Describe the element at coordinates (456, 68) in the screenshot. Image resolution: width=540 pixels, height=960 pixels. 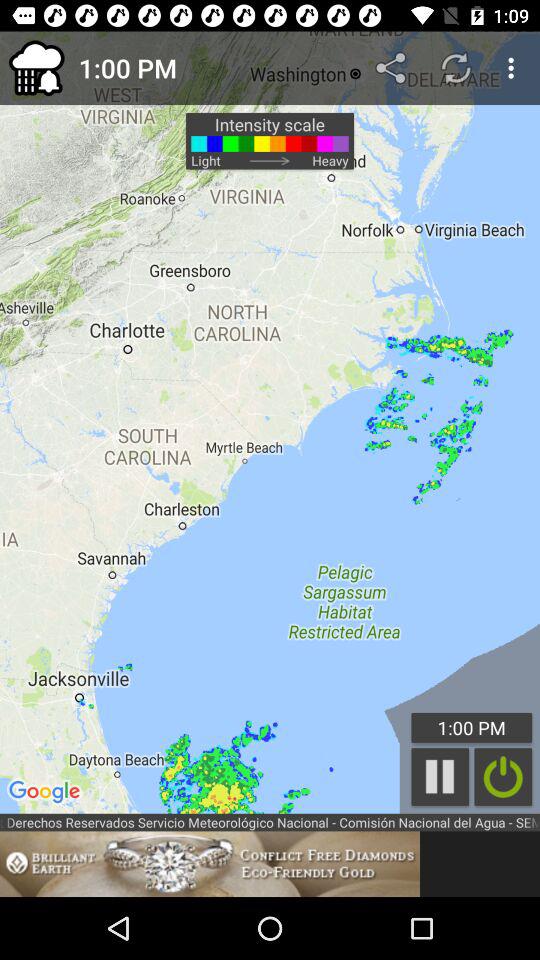
I see `launch the item above 1:00 pm icon` at that location.